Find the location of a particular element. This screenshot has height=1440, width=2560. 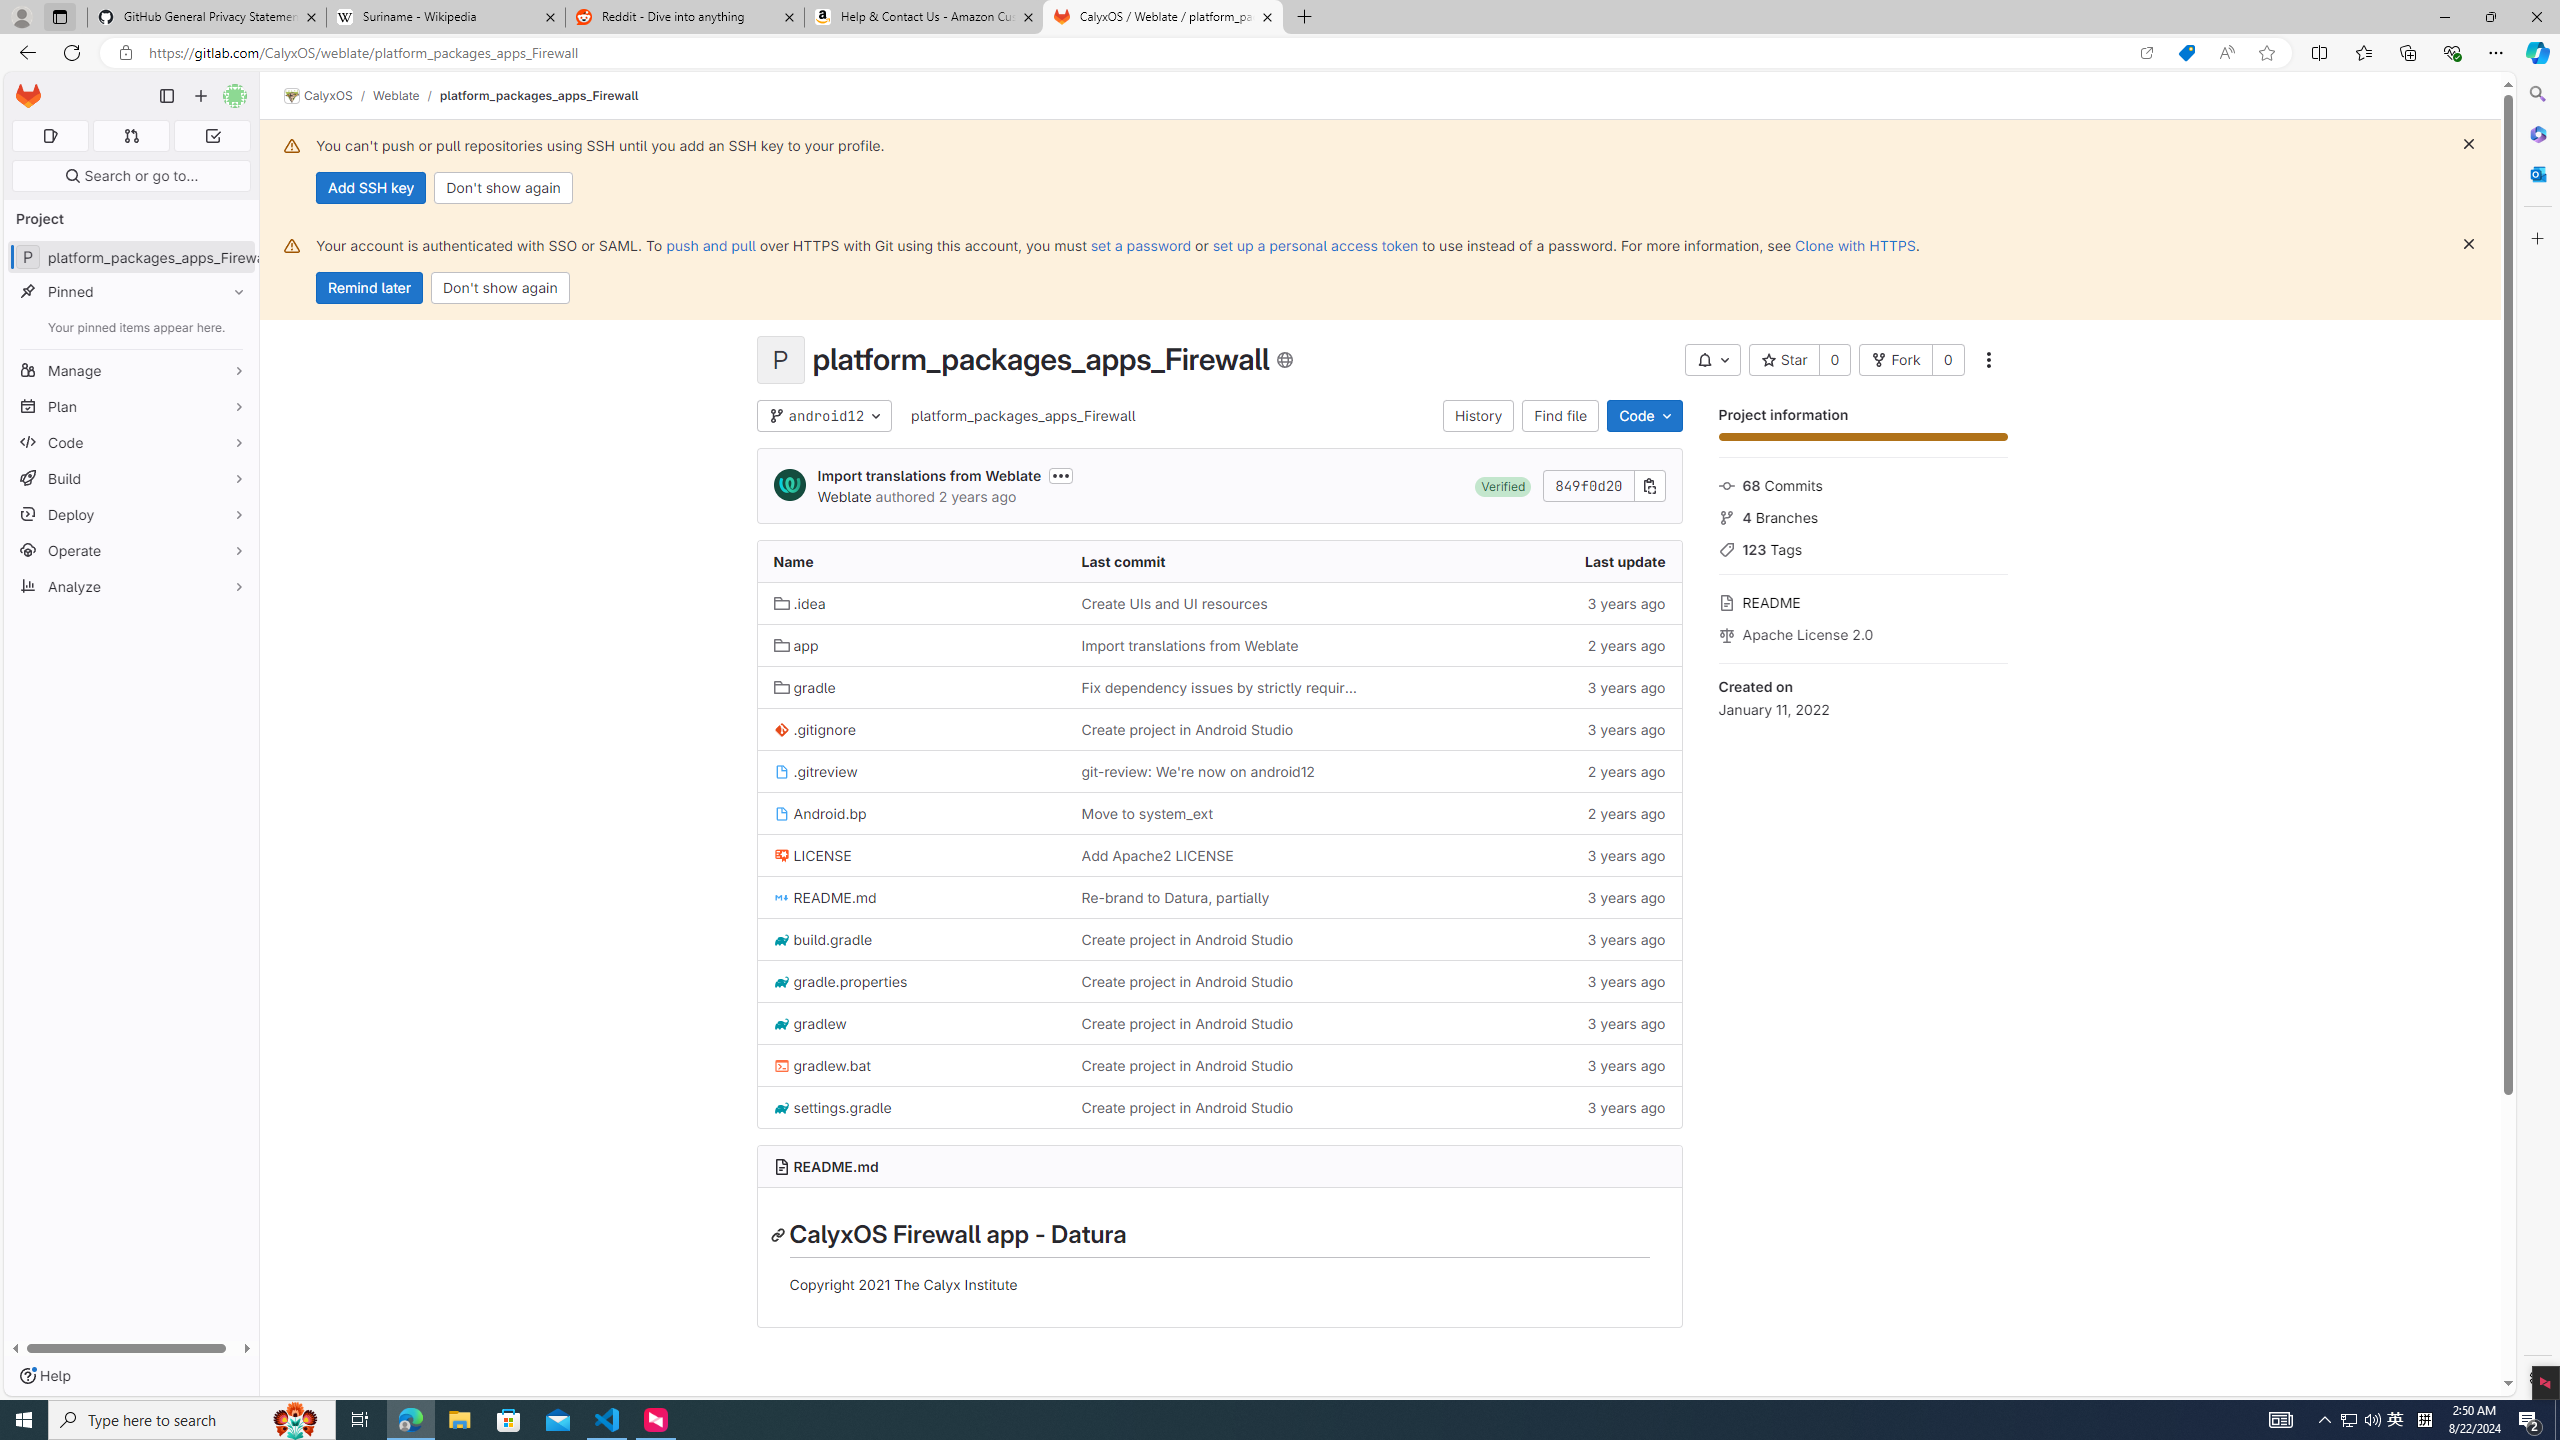

Toggle commit description is located at coordinates (1062, 474).